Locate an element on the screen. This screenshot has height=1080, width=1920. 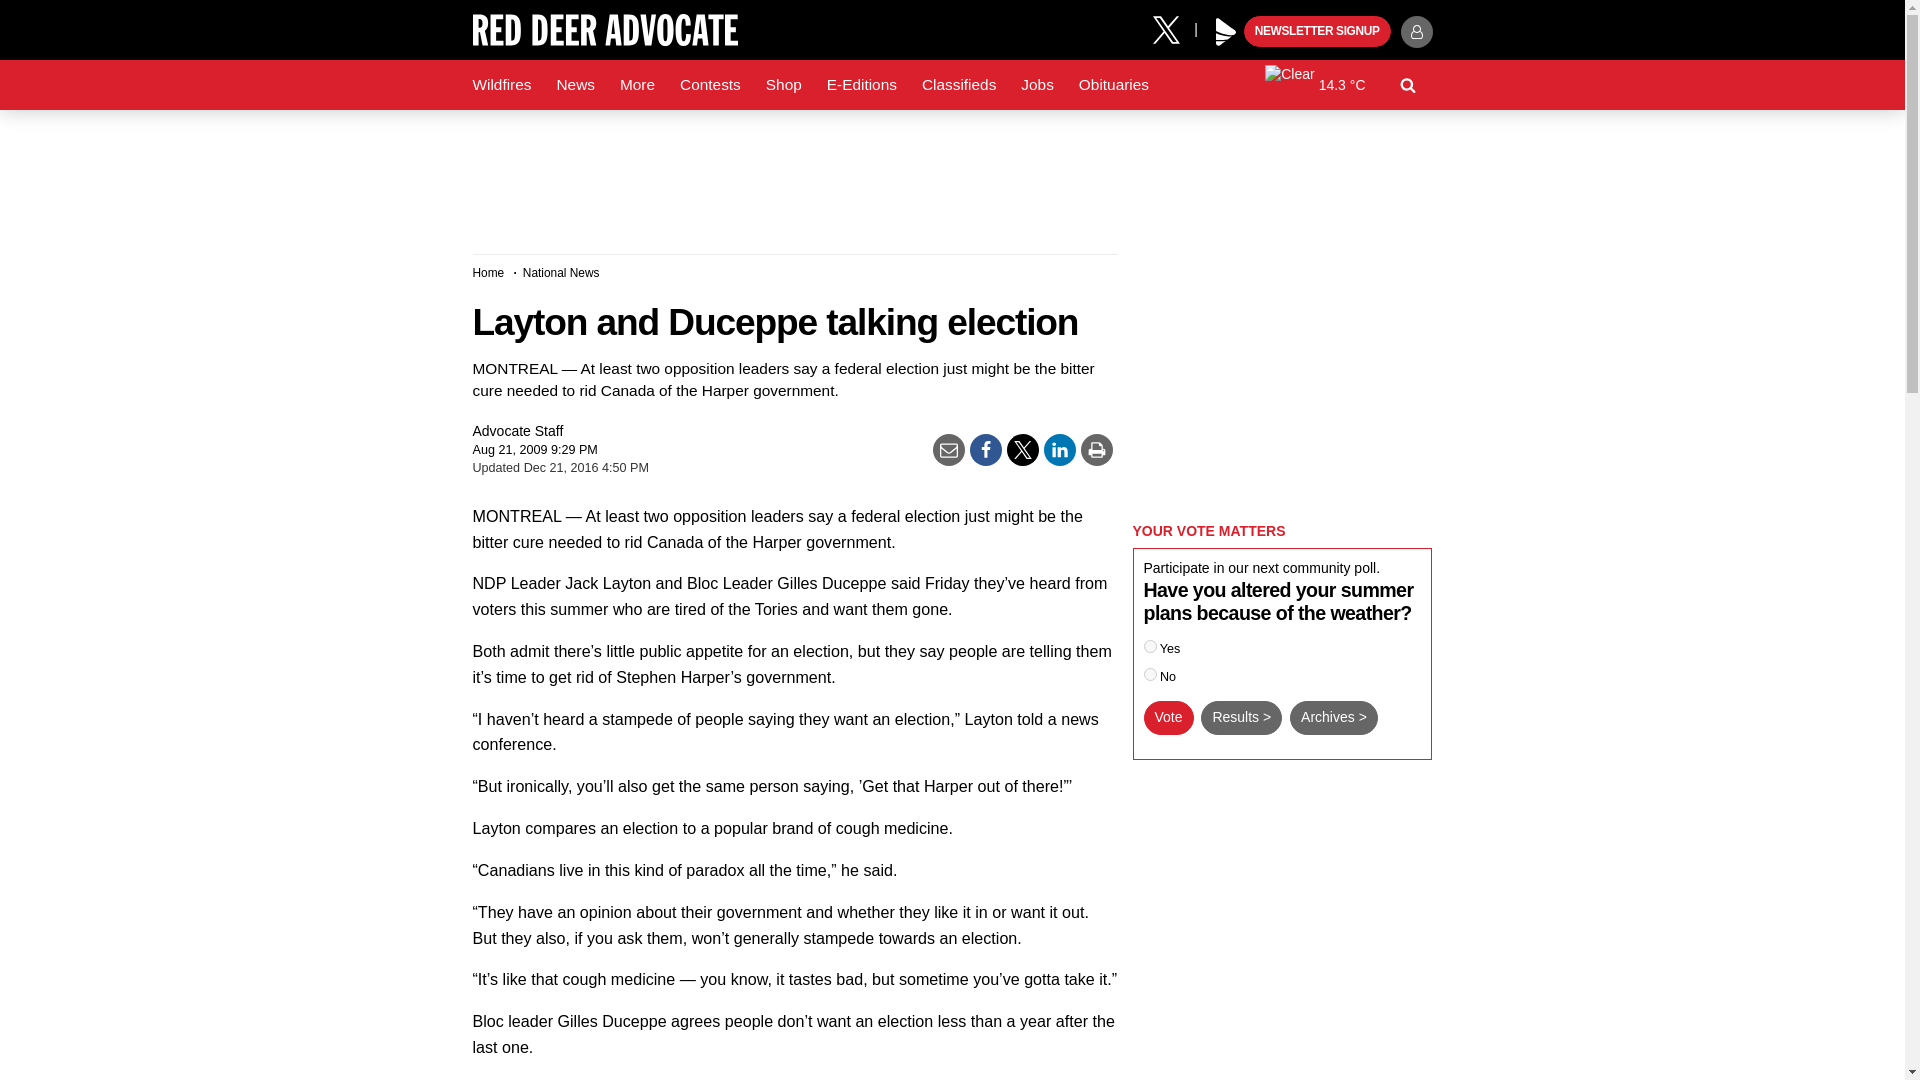
241 is located at coordinates (1150, 646).